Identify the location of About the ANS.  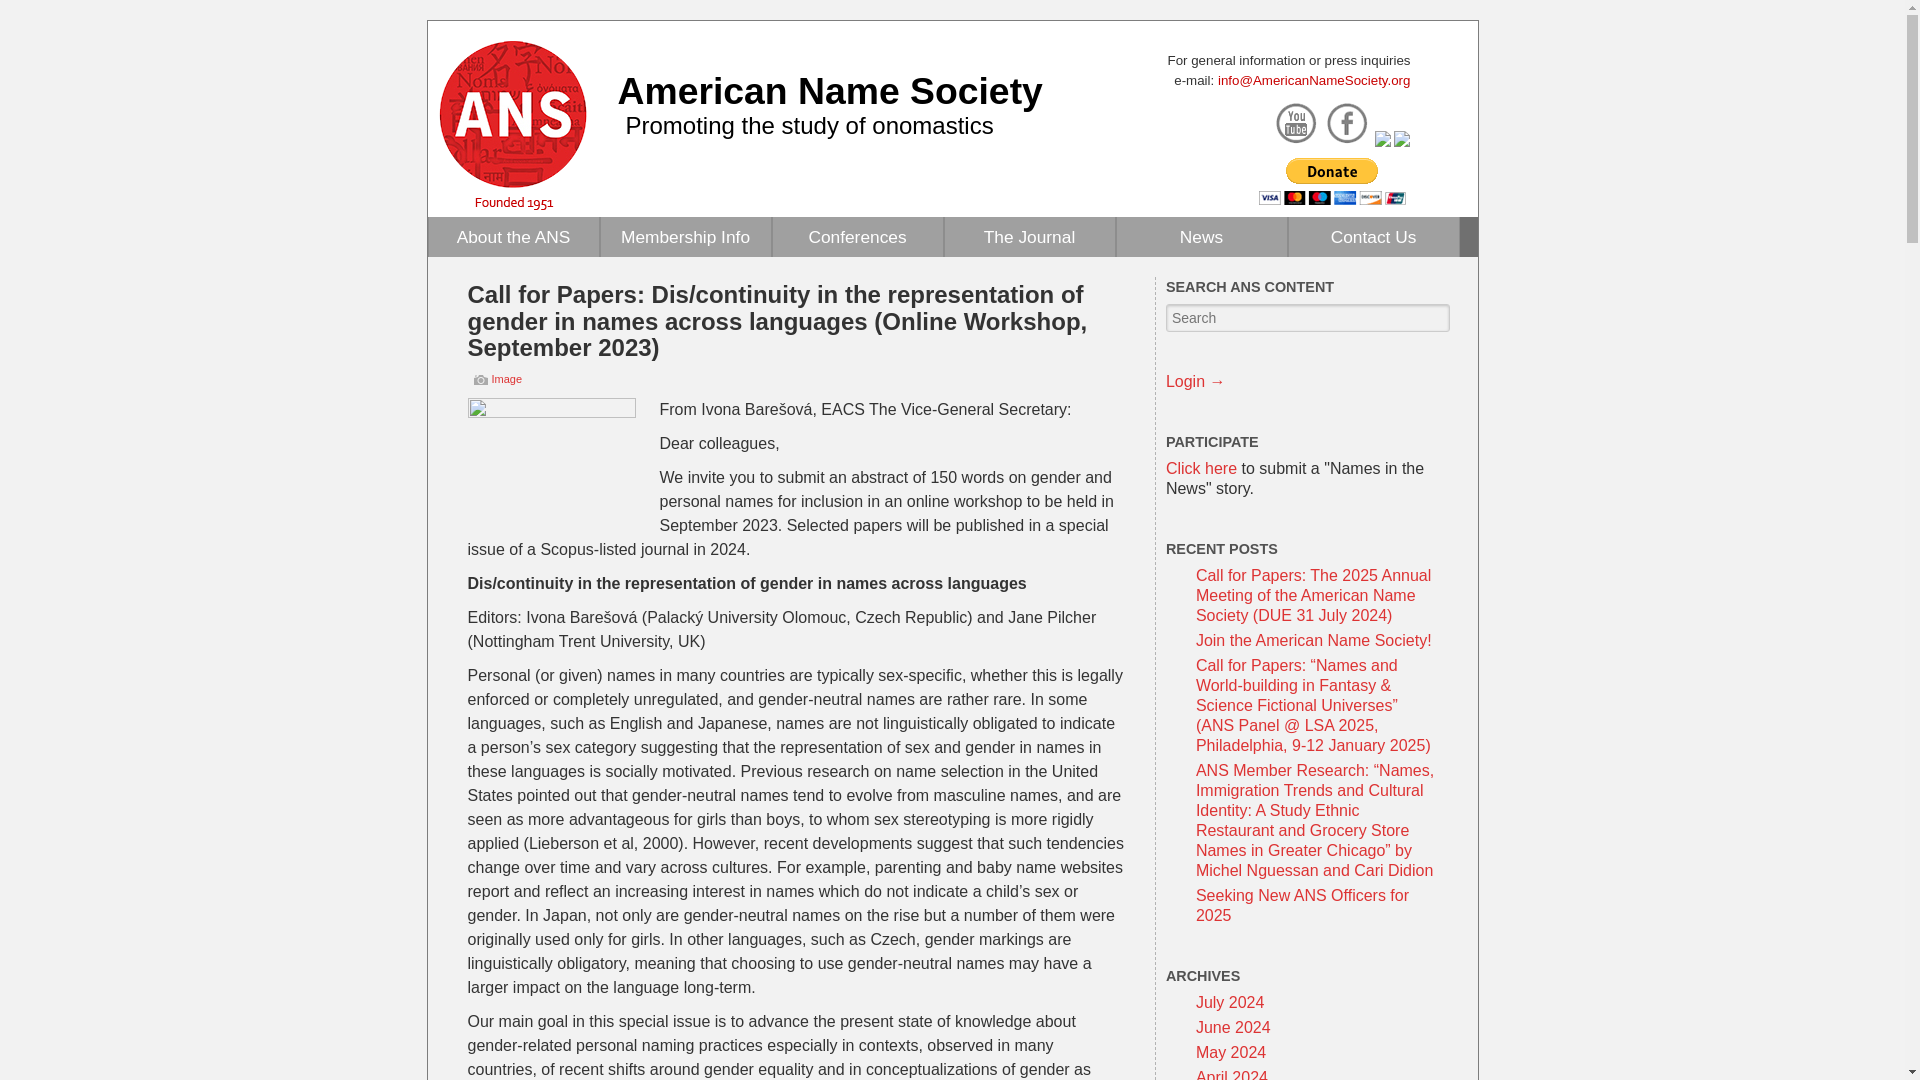
(512, 237).